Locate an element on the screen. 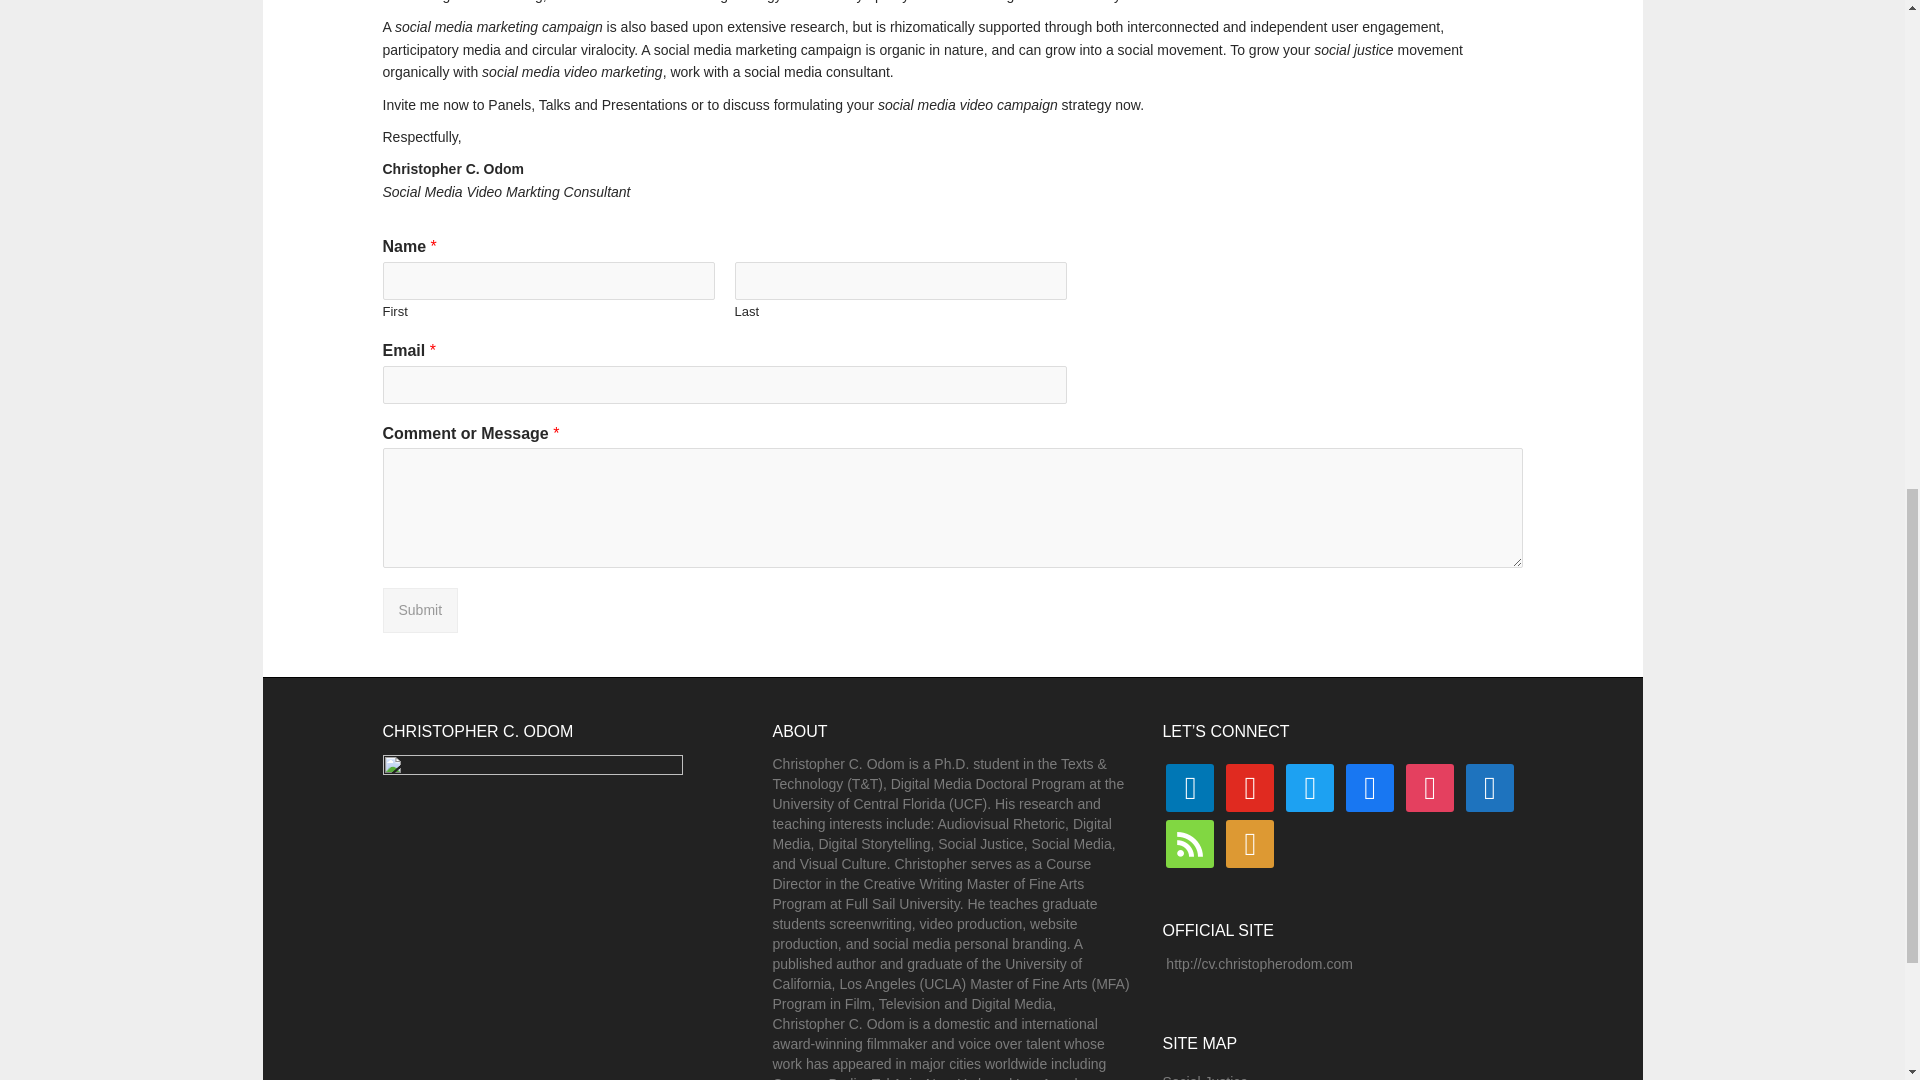  Default Label is located at coordinates (1250, 786).